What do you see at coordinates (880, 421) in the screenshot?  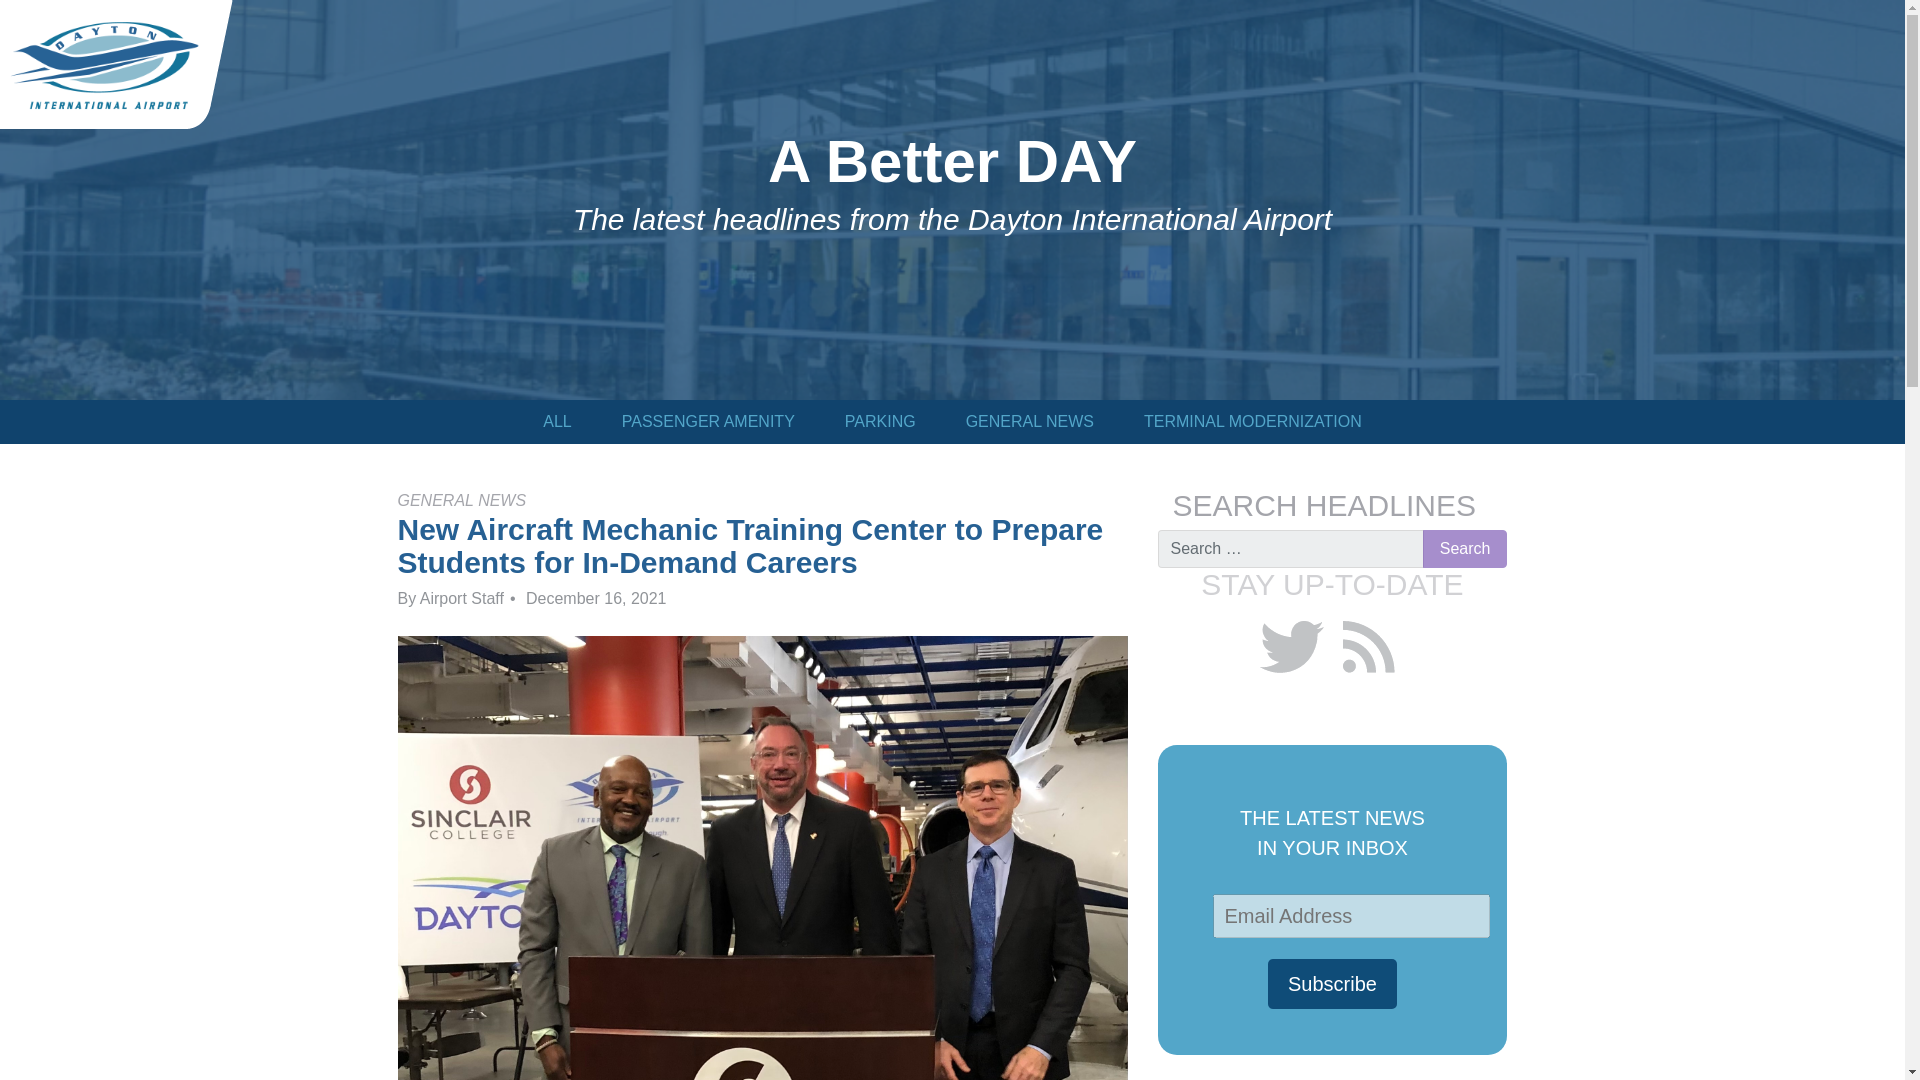 I see `PARKING` at bounding box center [880, 421].